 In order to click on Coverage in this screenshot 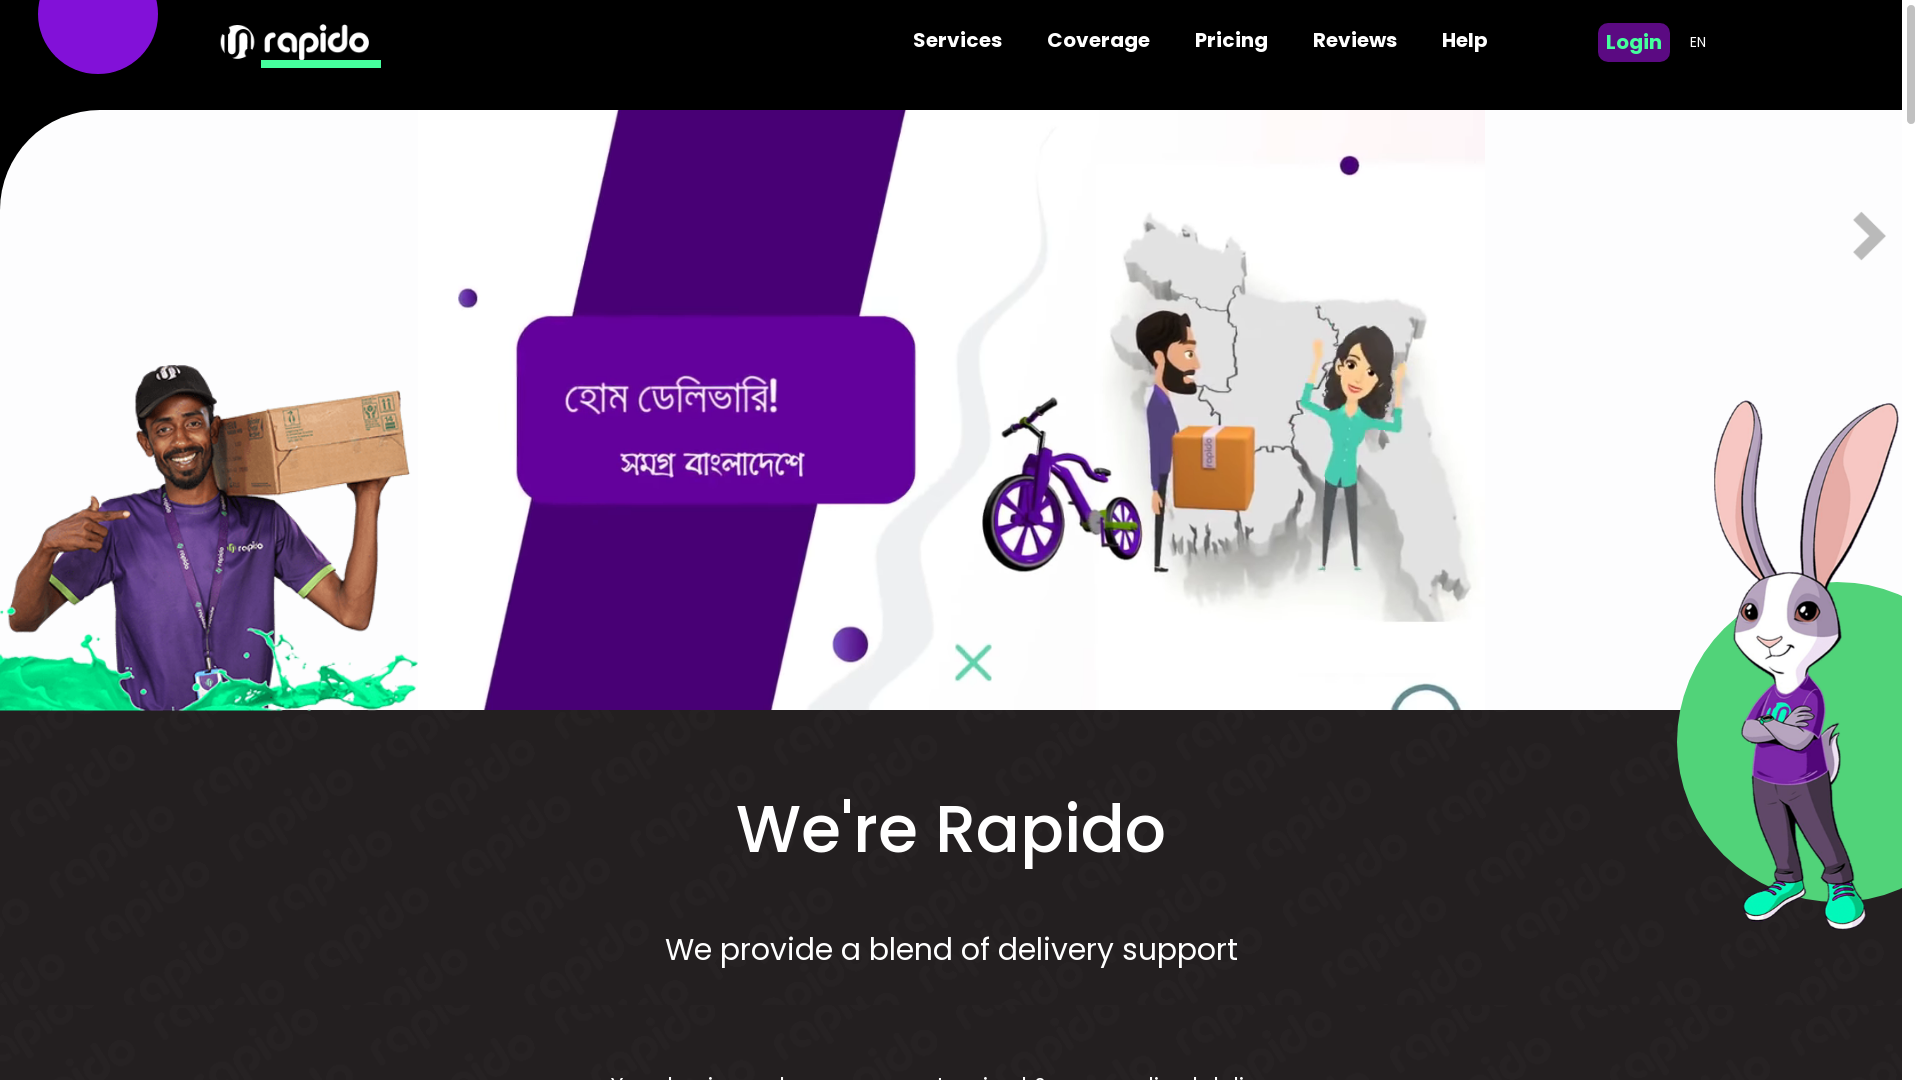, I will do `click(1098, 42)`.